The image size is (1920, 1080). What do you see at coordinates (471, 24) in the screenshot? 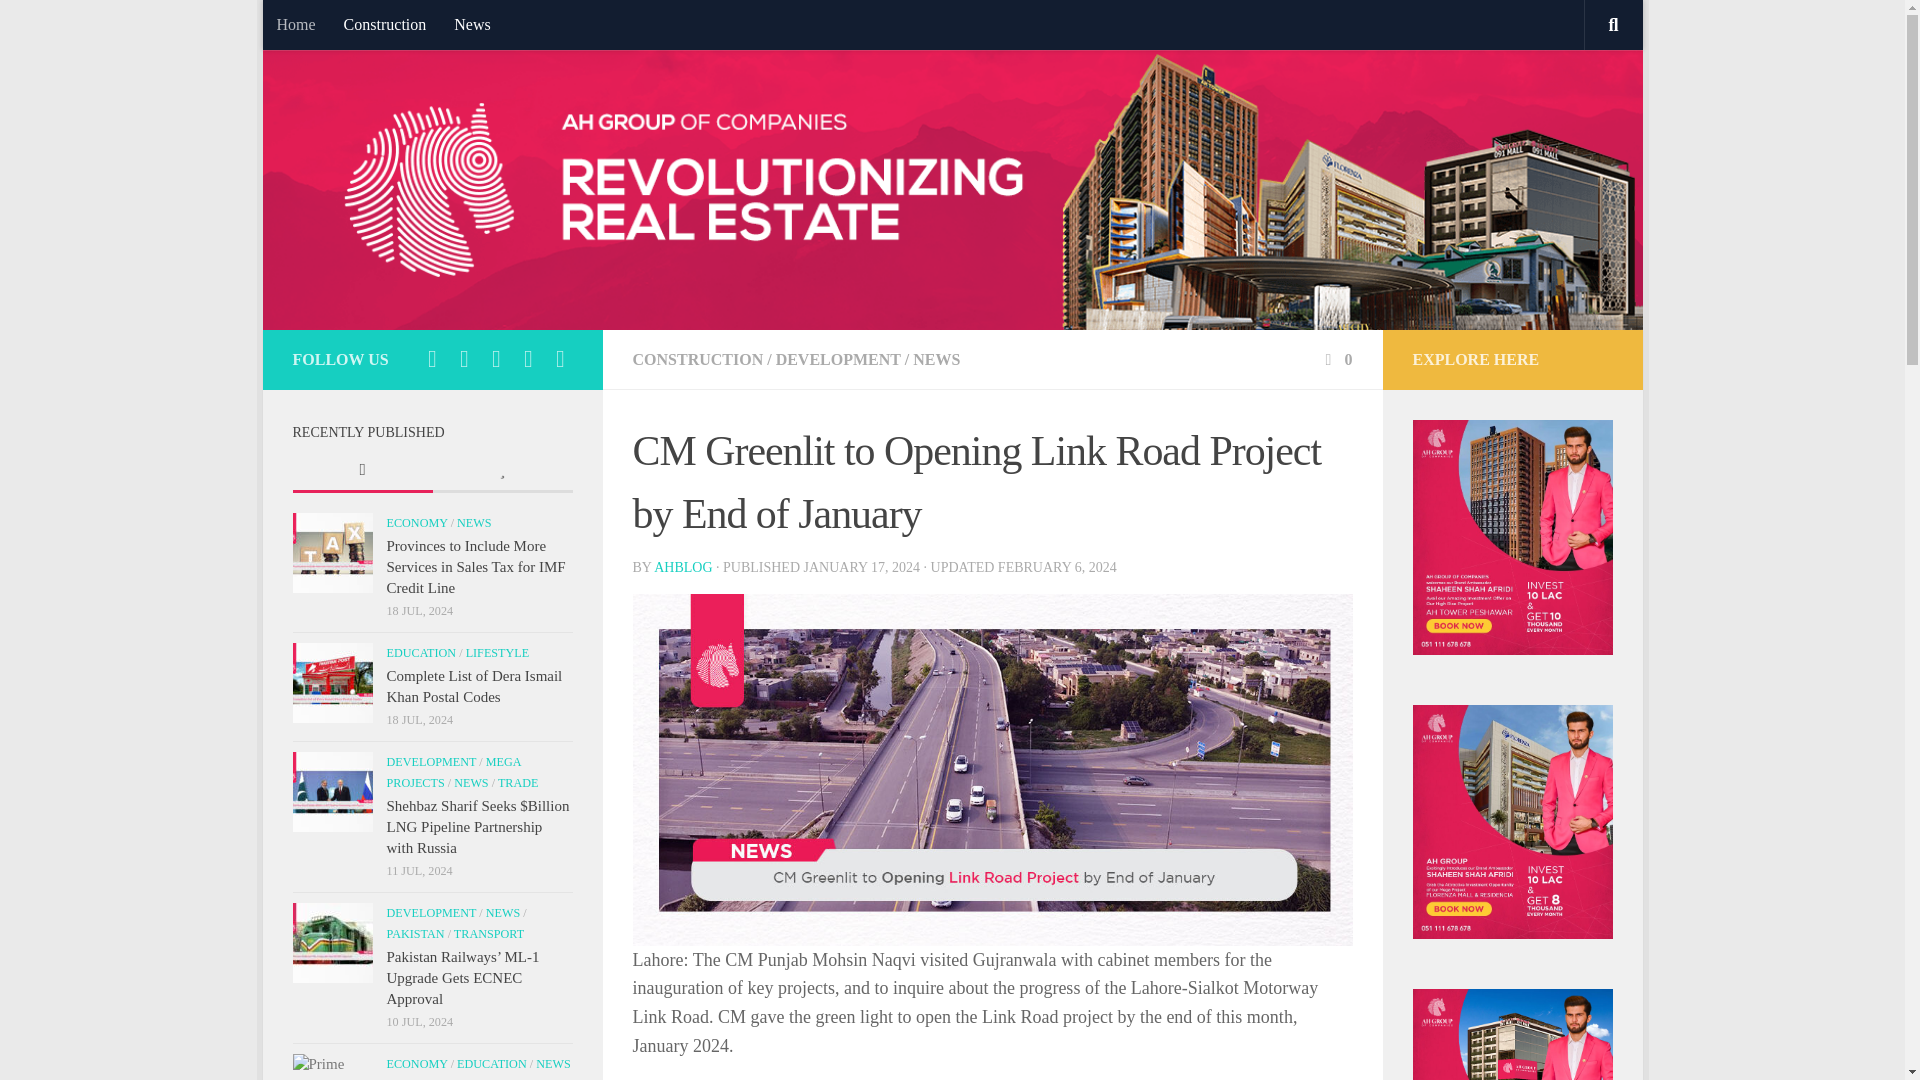
I see `News` at bounding box center [471, 24].